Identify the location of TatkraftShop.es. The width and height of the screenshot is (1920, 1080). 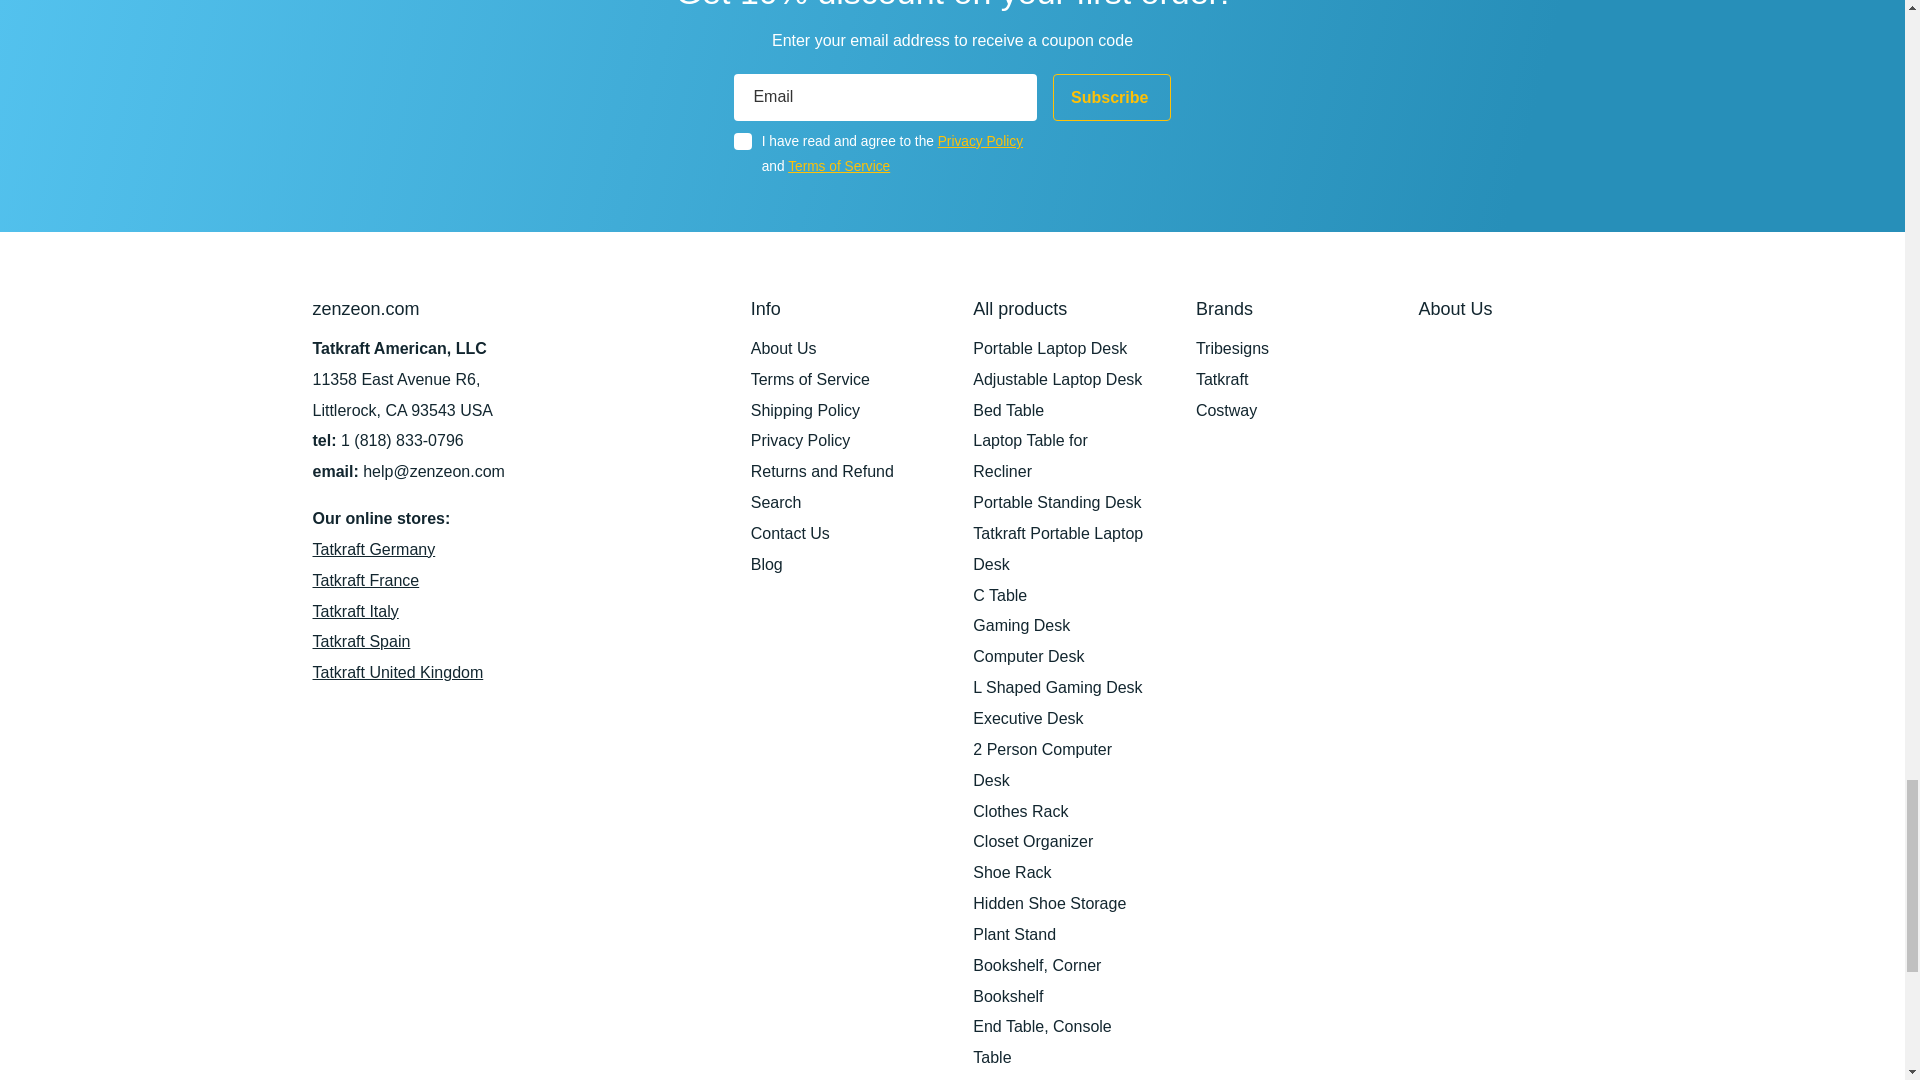
(360, 641).